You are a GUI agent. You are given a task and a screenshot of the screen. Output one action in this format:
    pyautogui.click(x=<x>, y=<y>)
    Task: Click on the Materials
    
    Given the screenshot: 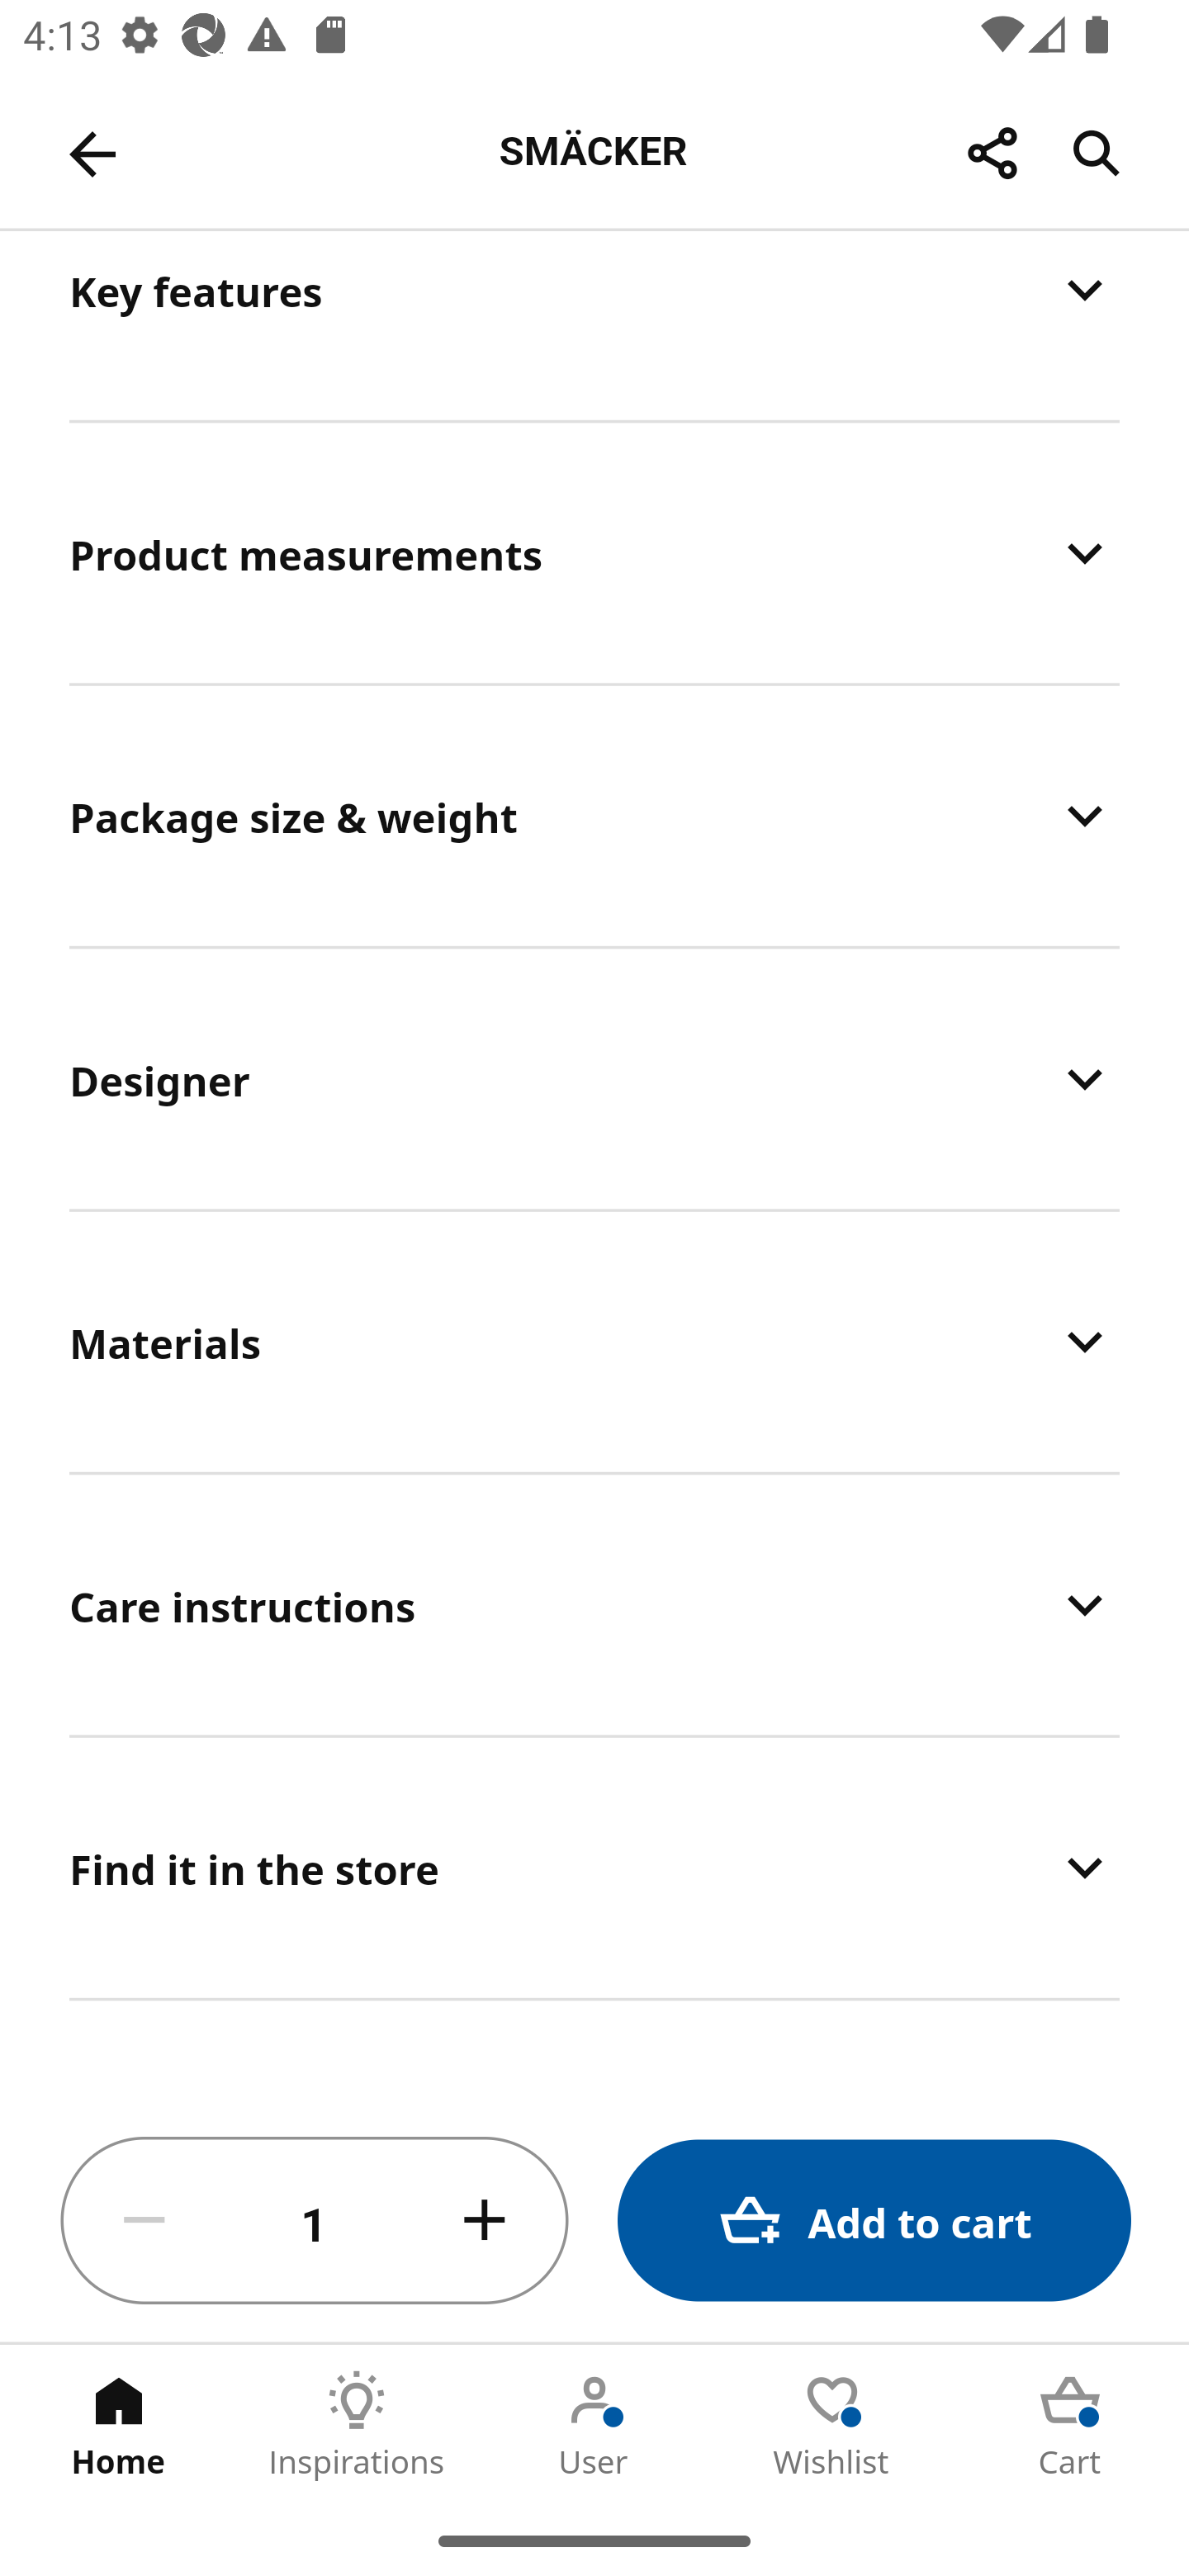 What is the action you would take?
    pyautogui.click(x=594, y=1341)
    